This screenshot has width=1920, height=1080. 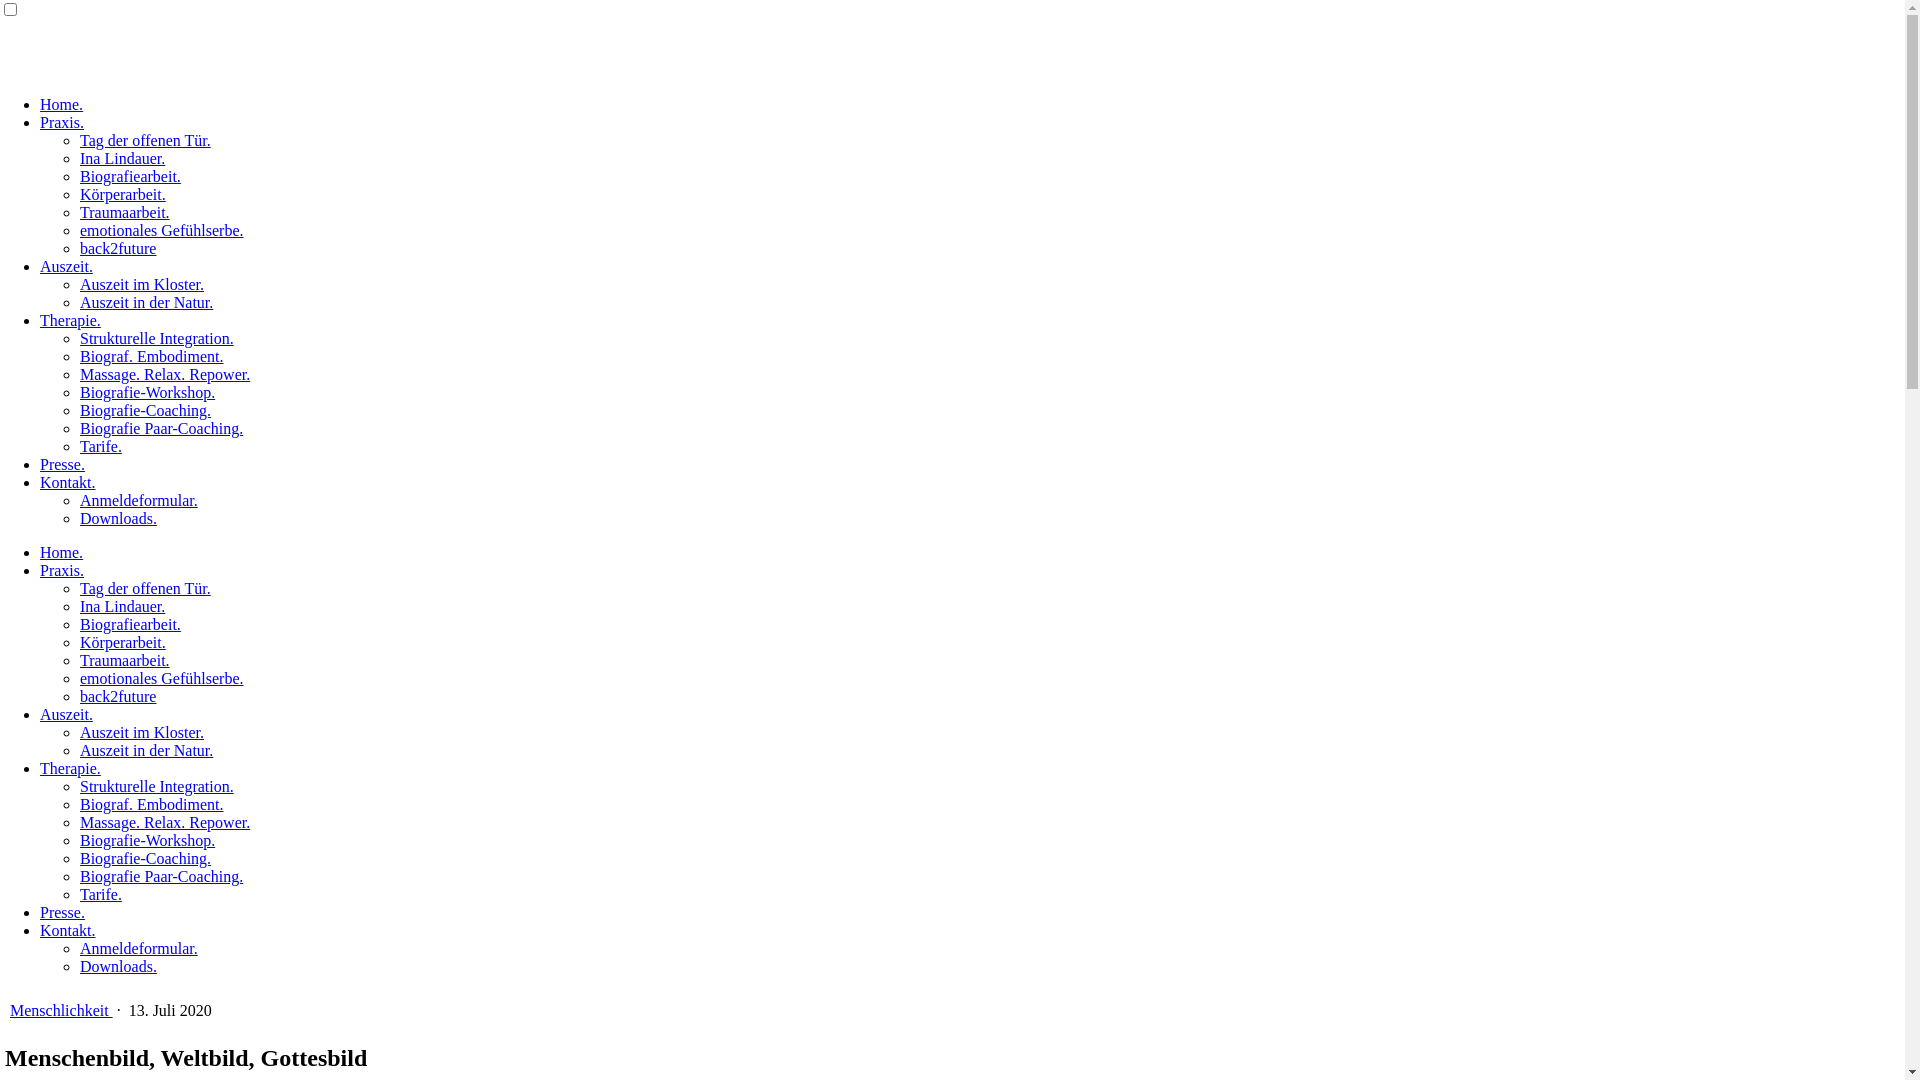 What do you see at coordinates (62, 104) in the screenshot?
I see `Home.` at bounding box center [62, 104].